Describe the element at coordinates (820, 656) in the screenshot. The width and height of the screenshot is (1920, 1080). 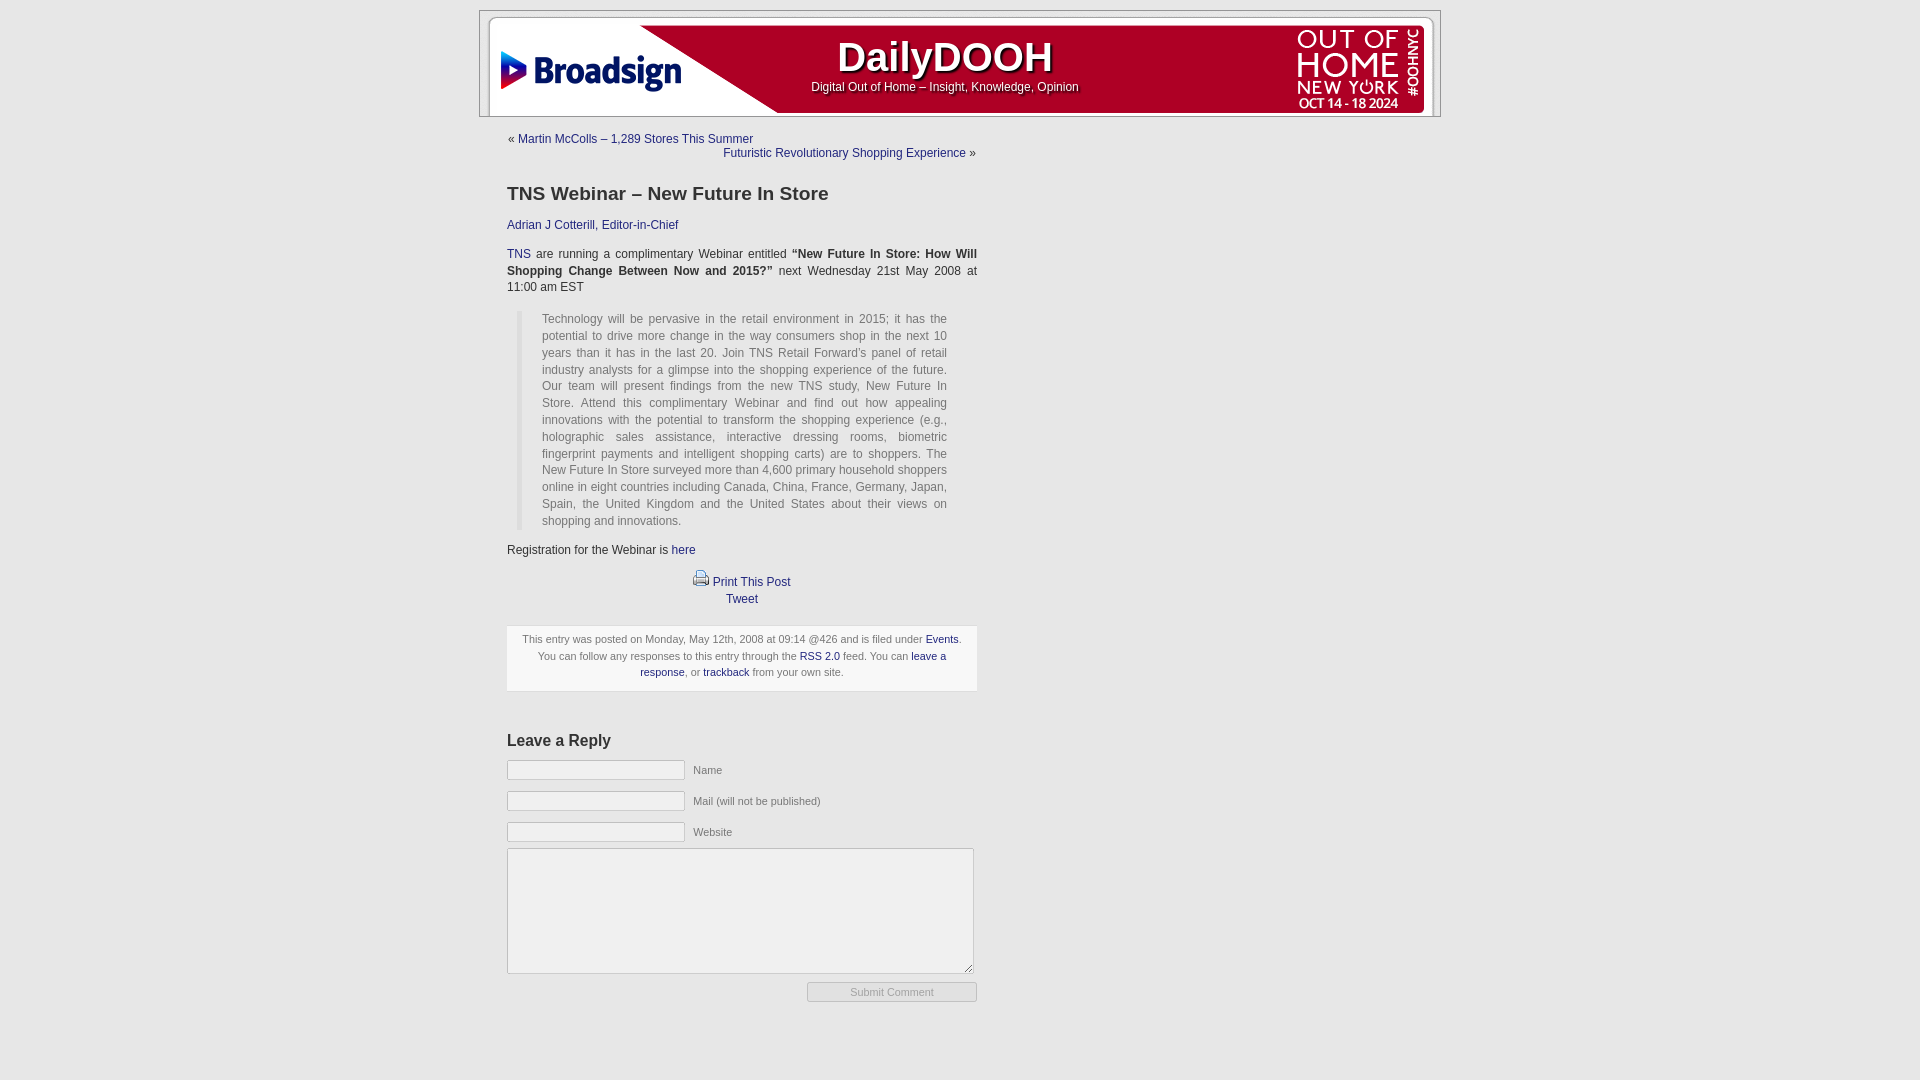
I see `RSS 2.0` at that location.